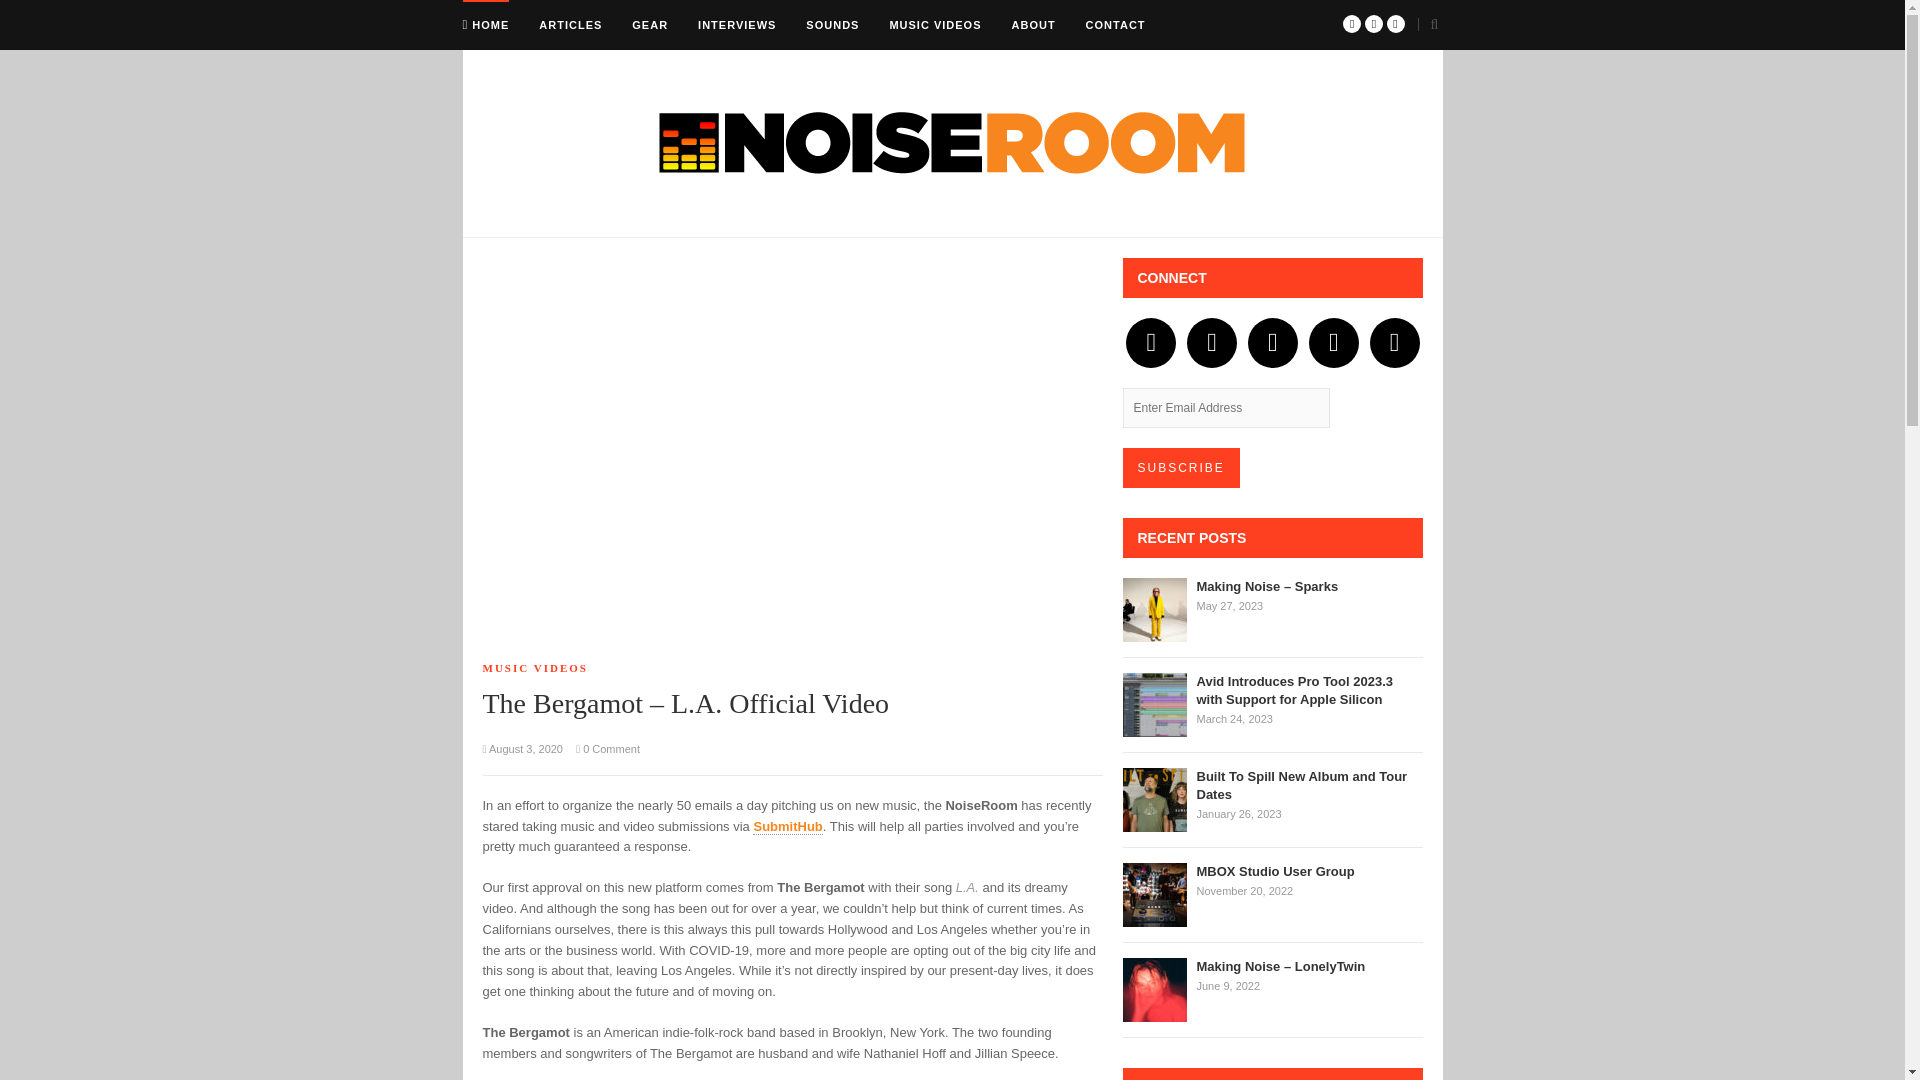  What do you see at coordinates (736, 24) in the screenshot?
I see `INTERVIEWS` at bounding box center [736, 24].